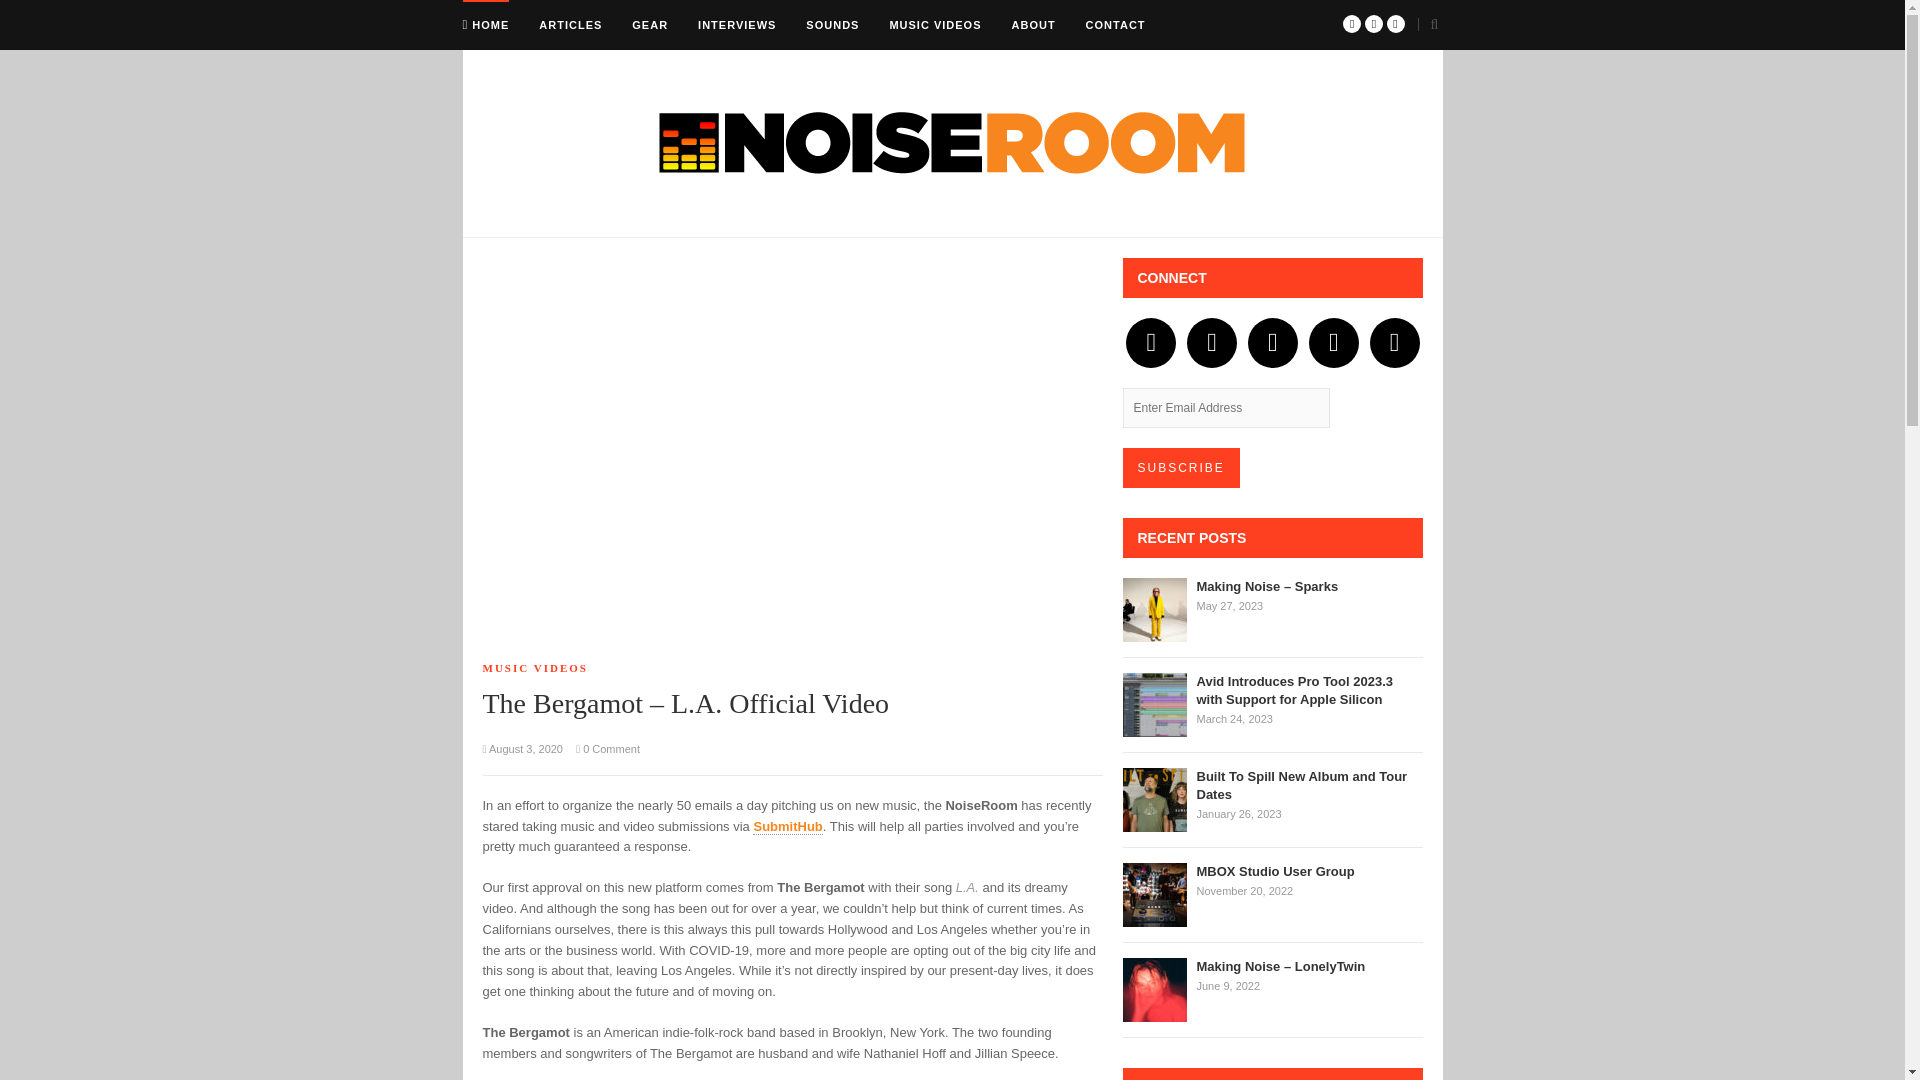  What do you see at coordinates (736, 24) in the screenshot?
I see `INTERVIEWS` at bounding box center [736, 24].